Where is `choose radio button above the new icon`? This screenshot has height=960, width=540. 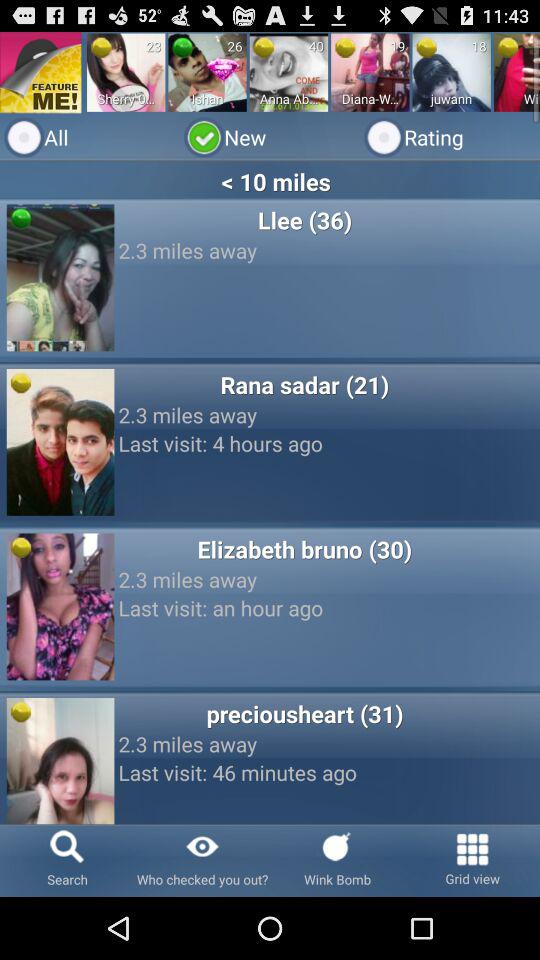
choose radio button above the new icon is located at coordinates (370, 72).